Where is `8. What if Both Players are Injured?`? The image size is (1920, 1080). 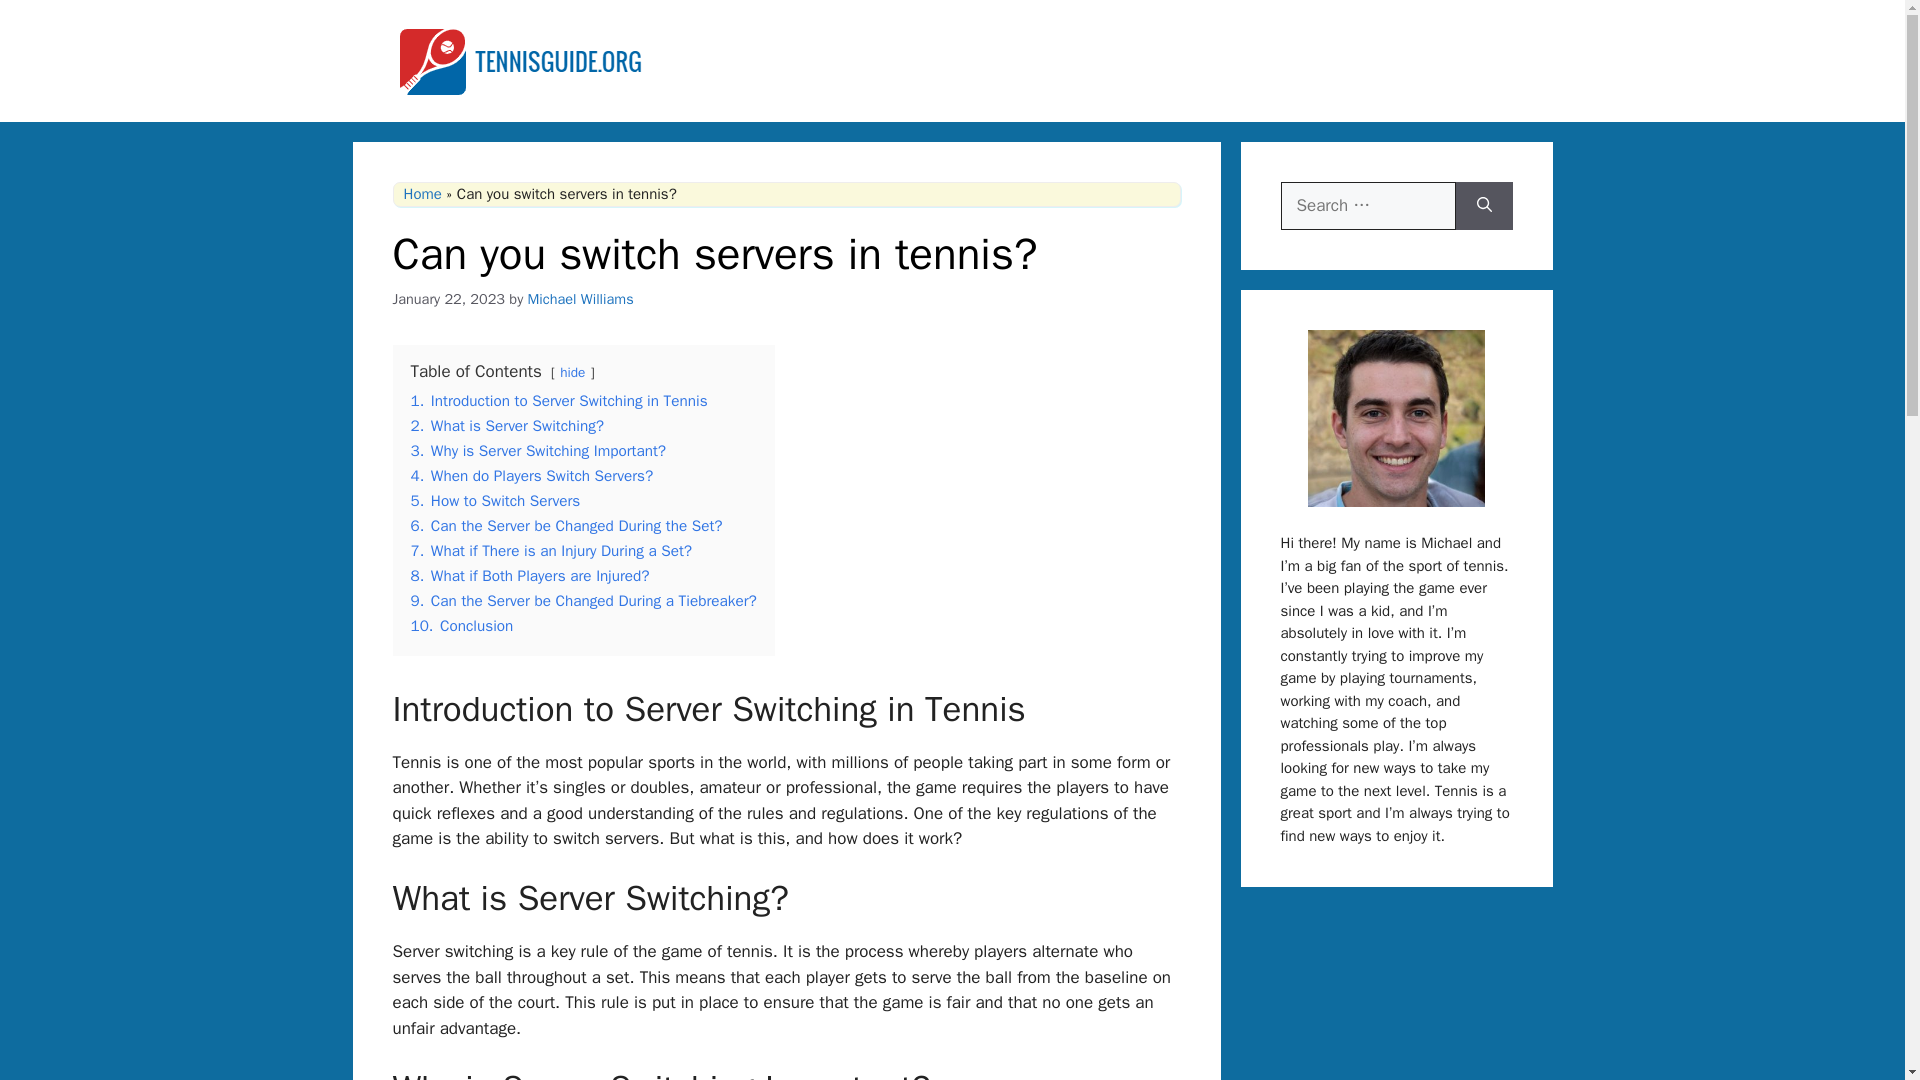 8. What if Both Players are Injured? is located at coordinates (529, 576).